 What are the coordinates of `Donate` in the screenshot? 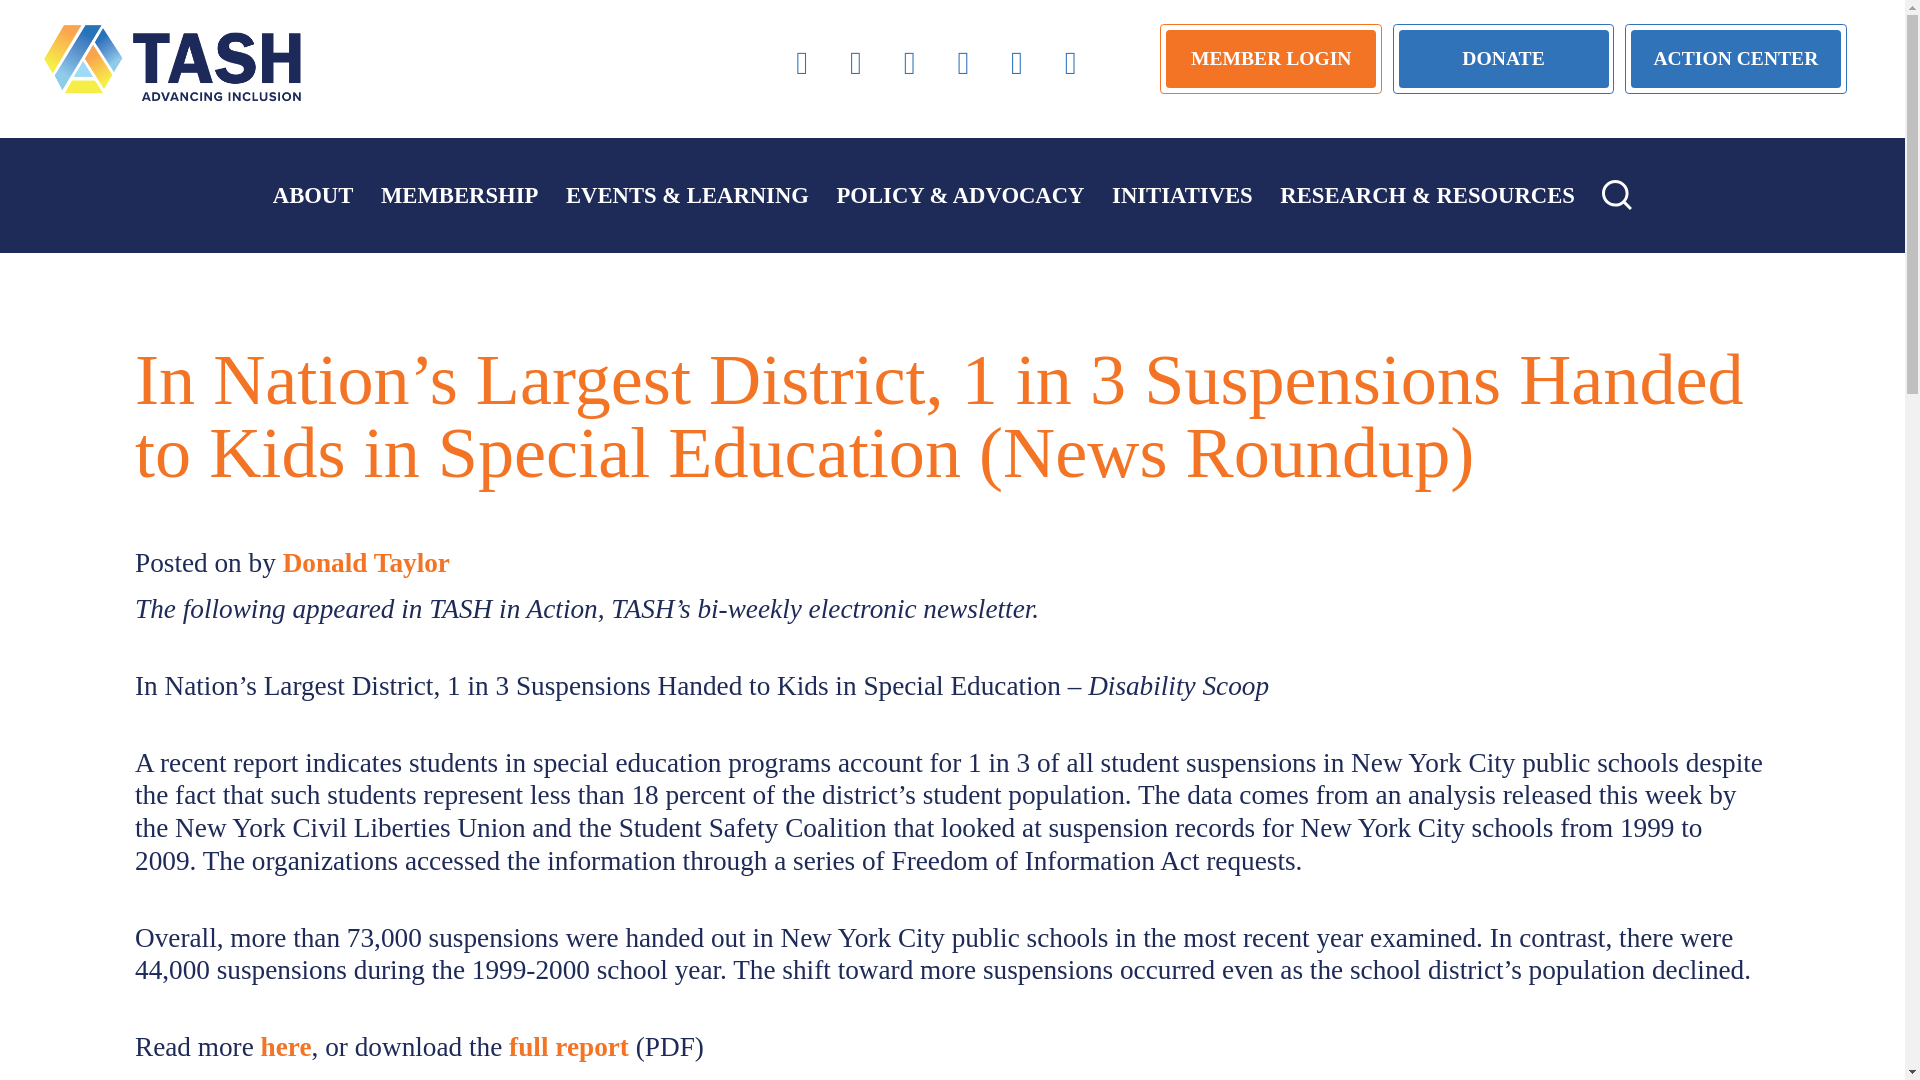 It's located at (1504, 58).